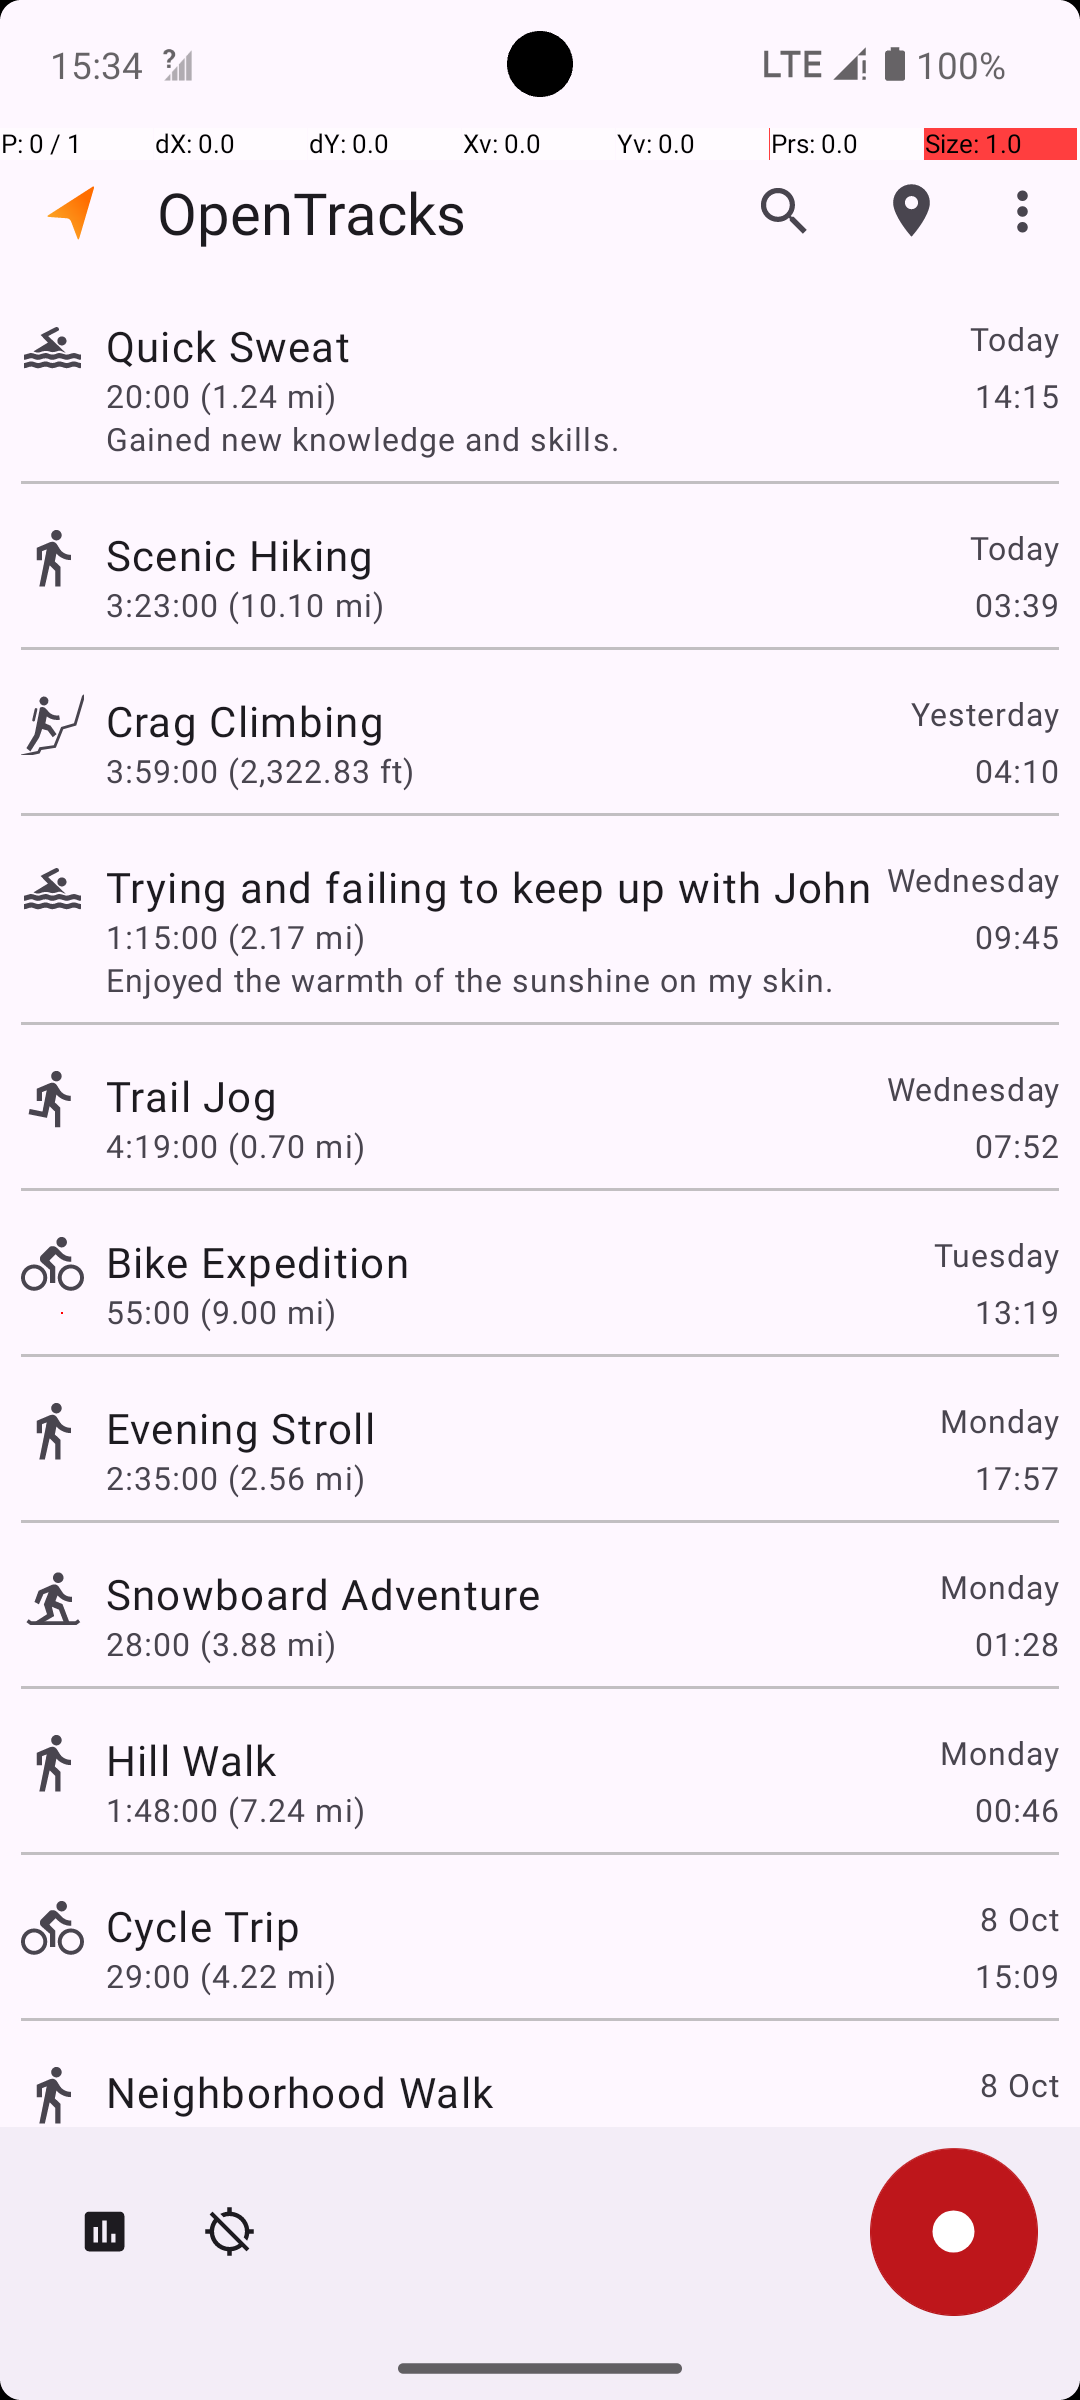 Image resolution: width=1080 pixels, height=2400 pixels. Describe the element at coordinates (236, 2142) in the screenshot. I see `4:44:00 (1.19 mi)` at that location.